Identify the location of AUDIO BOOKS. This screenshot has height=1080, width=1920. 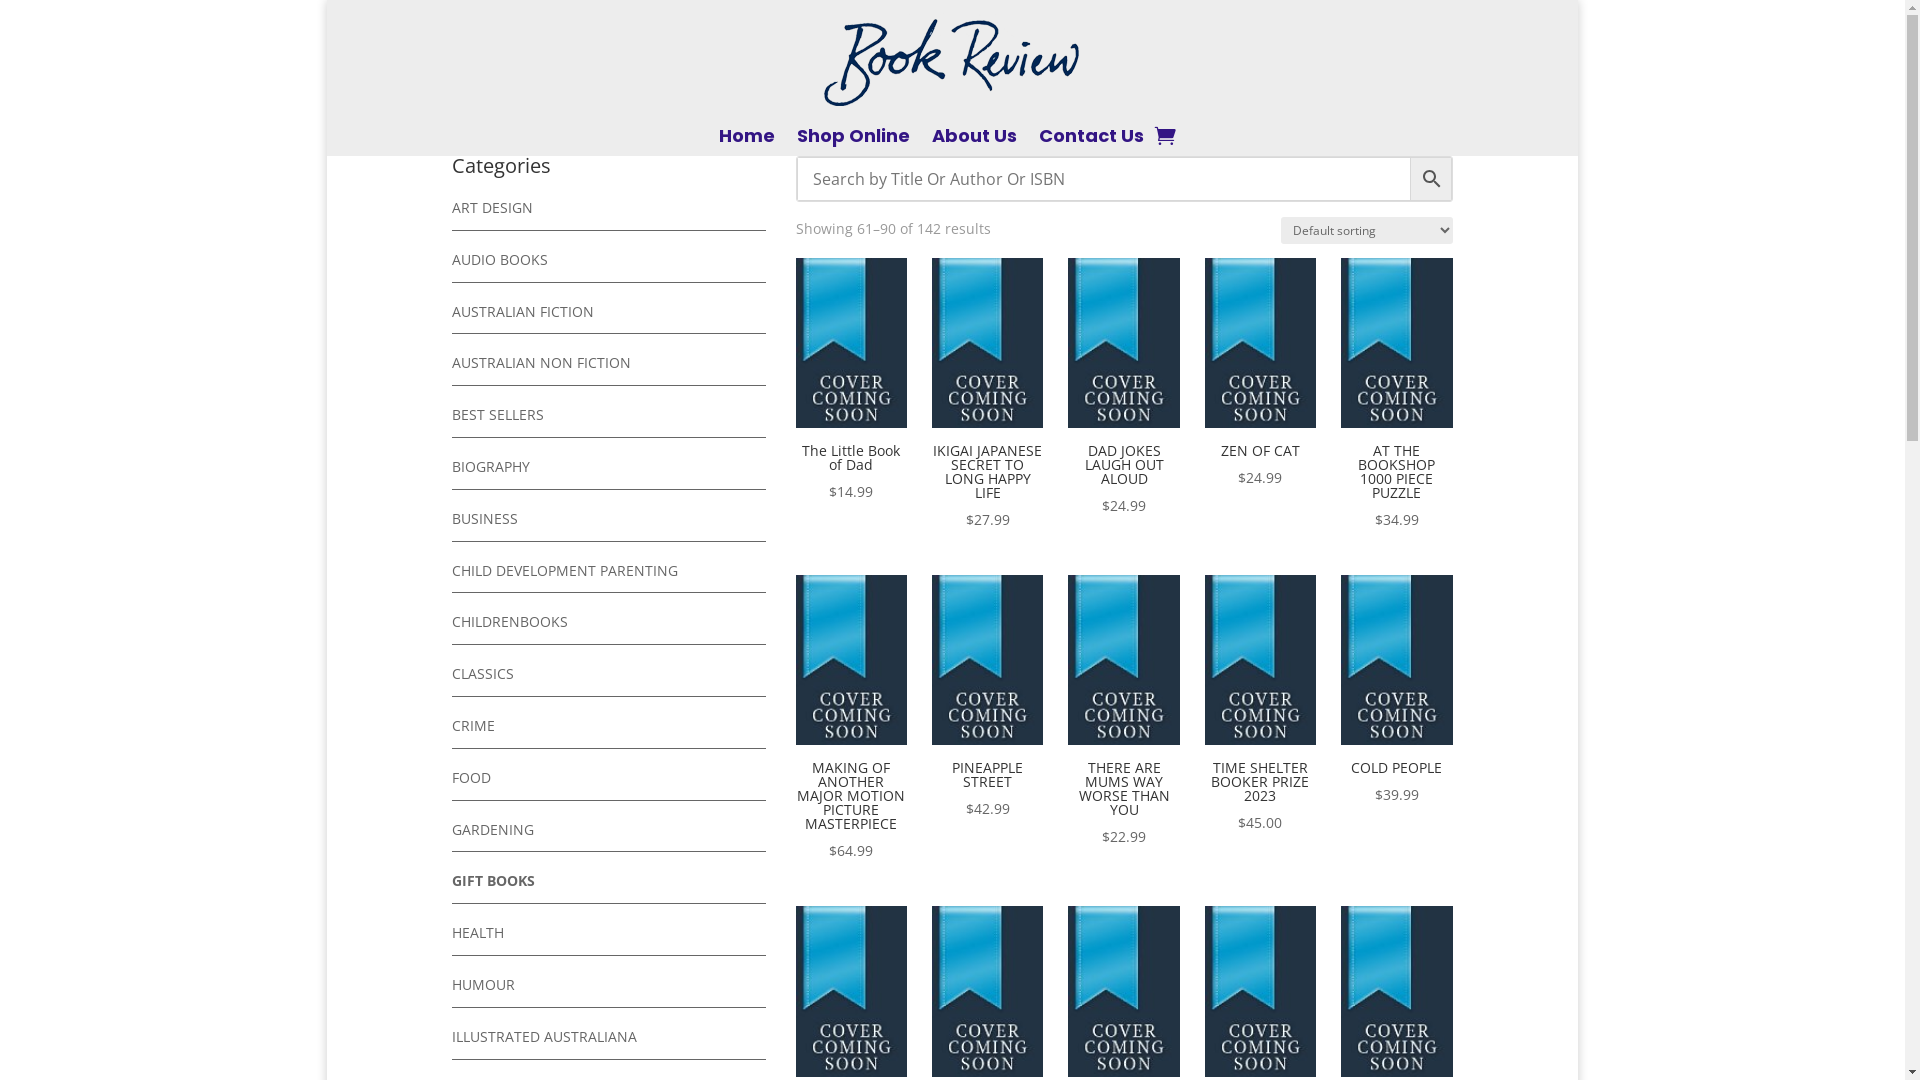
(500, 260).